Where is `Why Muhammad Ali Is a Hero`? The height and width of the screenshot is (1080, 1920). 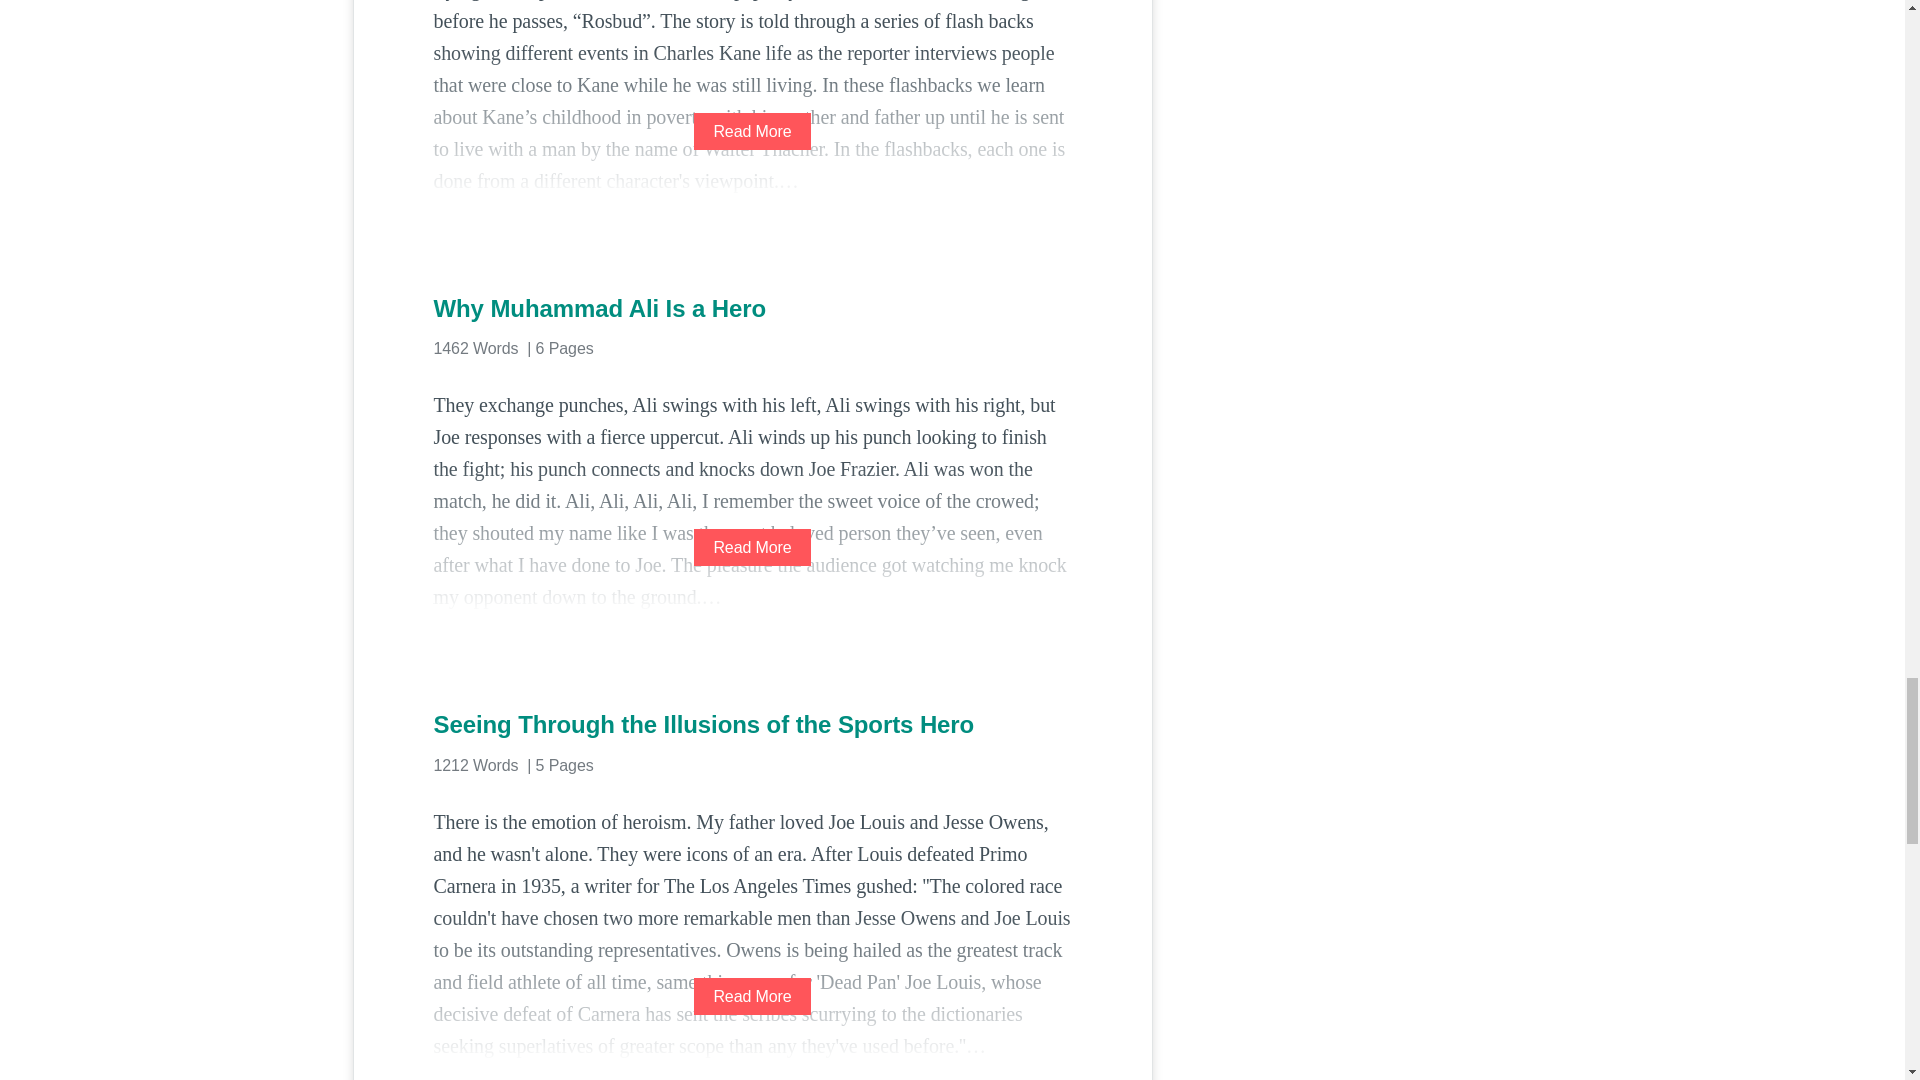 Why Muhammad Ali Is a Hero is located at coordinates (752, 308).